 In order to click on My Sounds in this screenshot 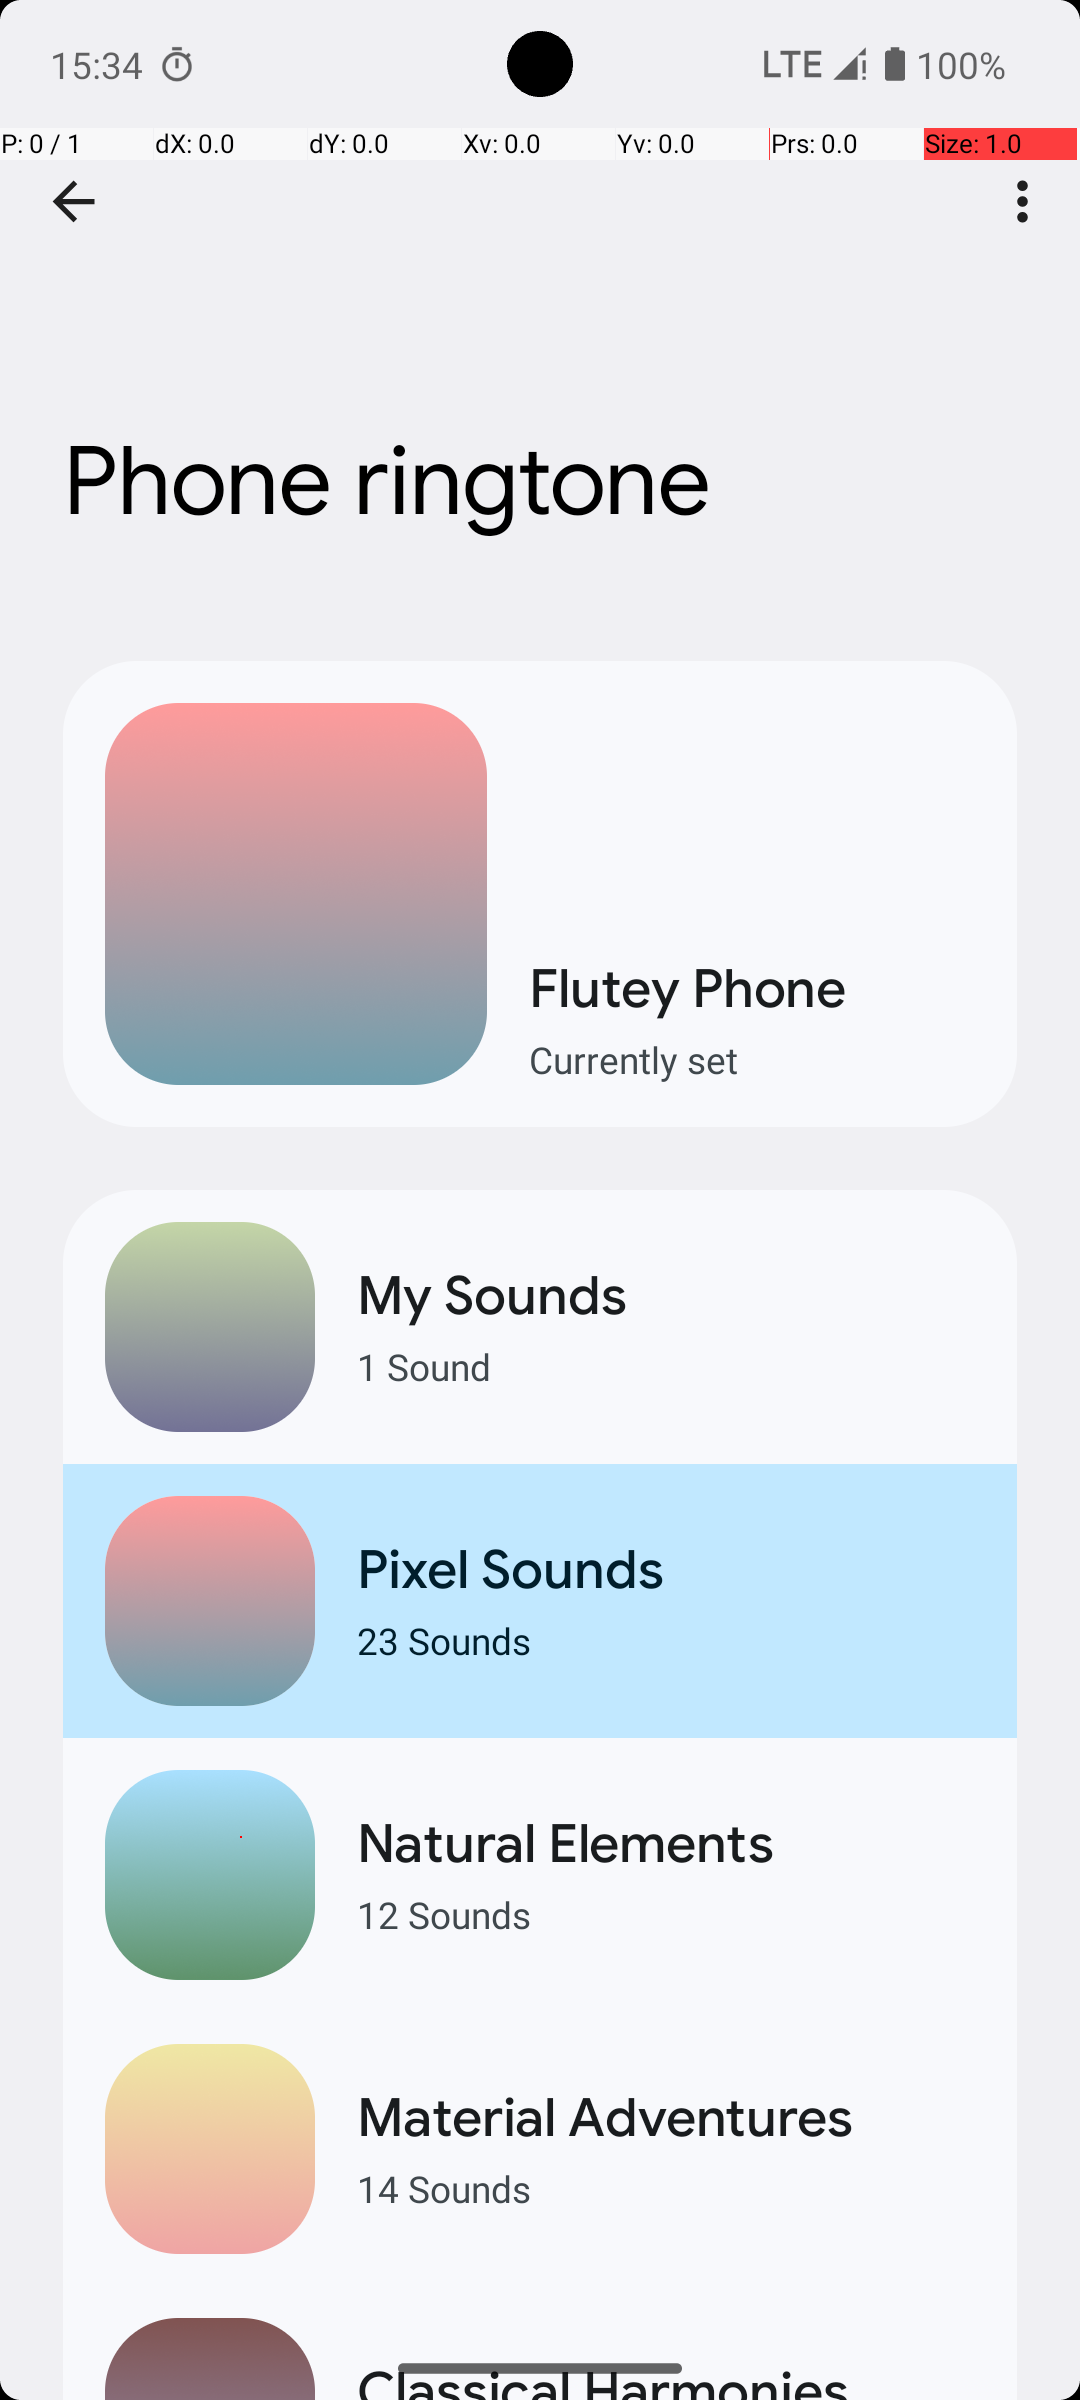, I will do `click(666, 1296)`.